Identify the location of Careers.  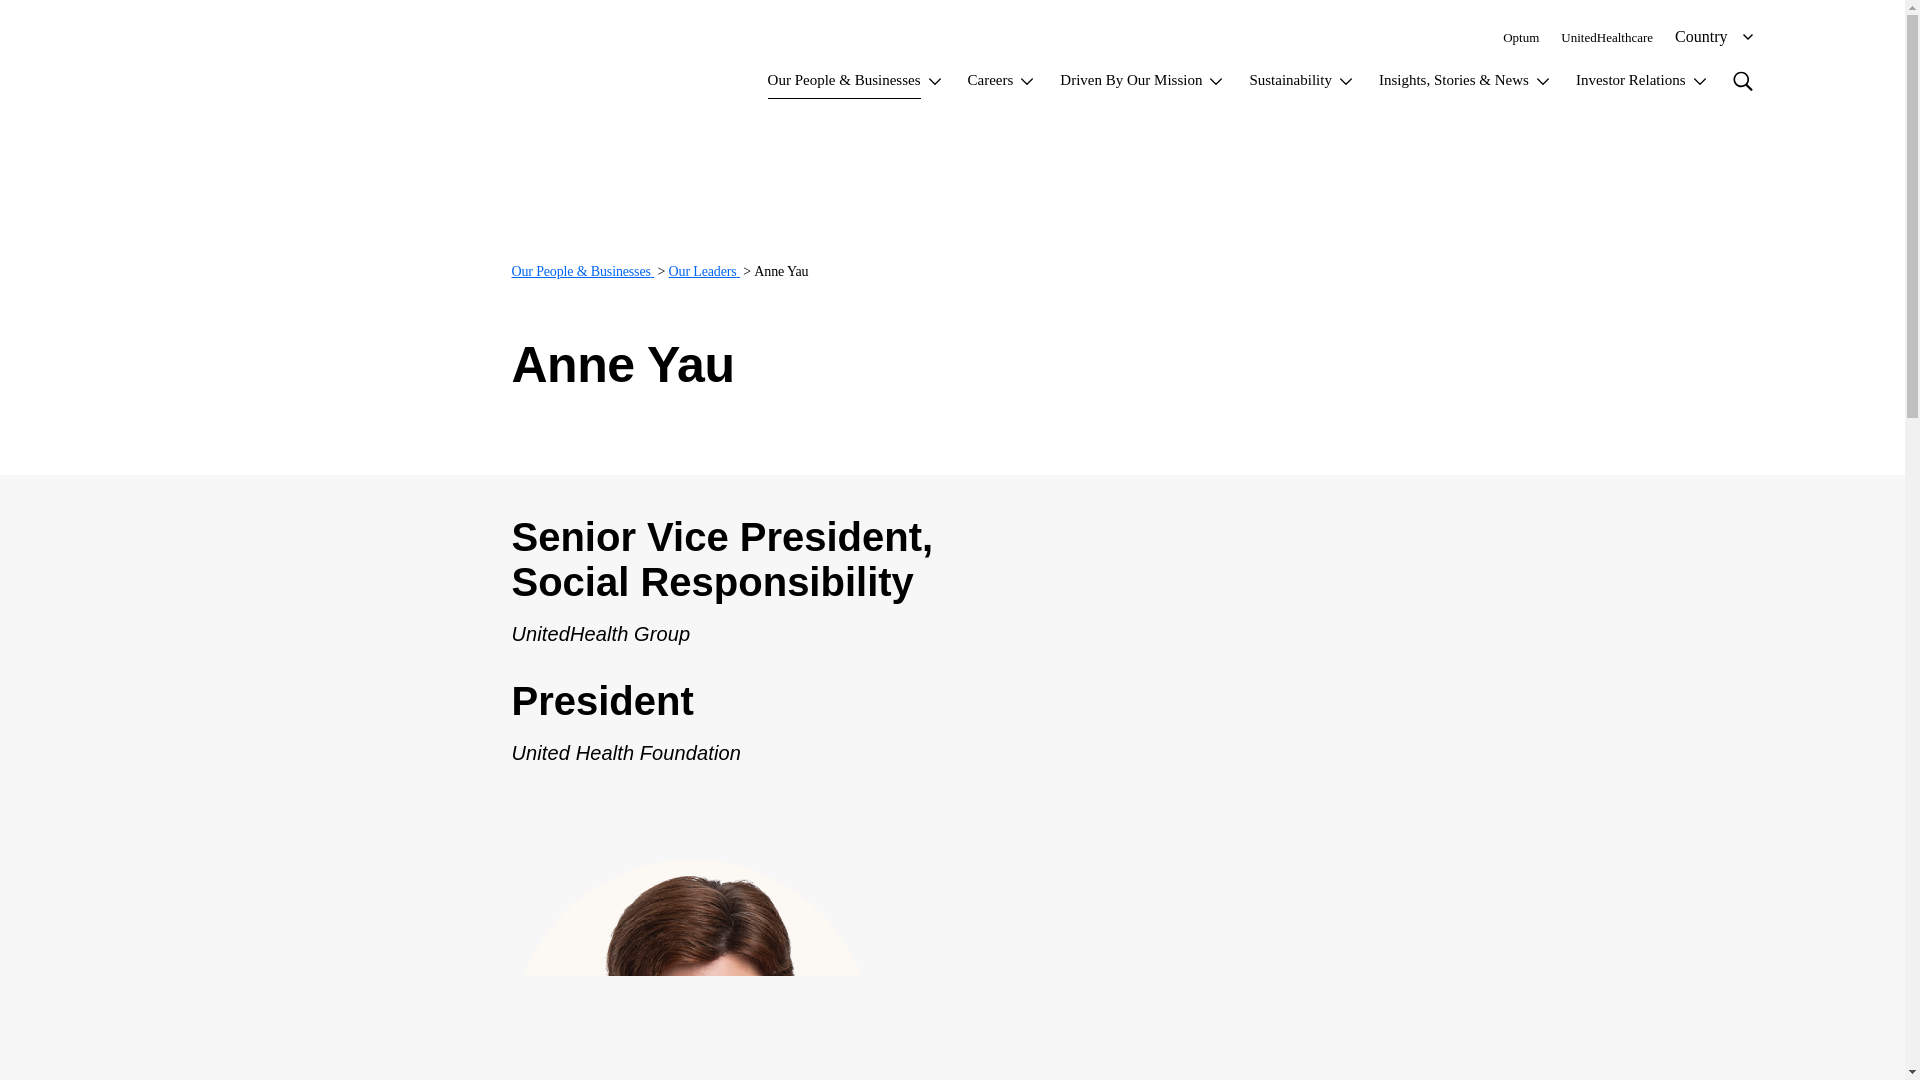
(1002, 84).